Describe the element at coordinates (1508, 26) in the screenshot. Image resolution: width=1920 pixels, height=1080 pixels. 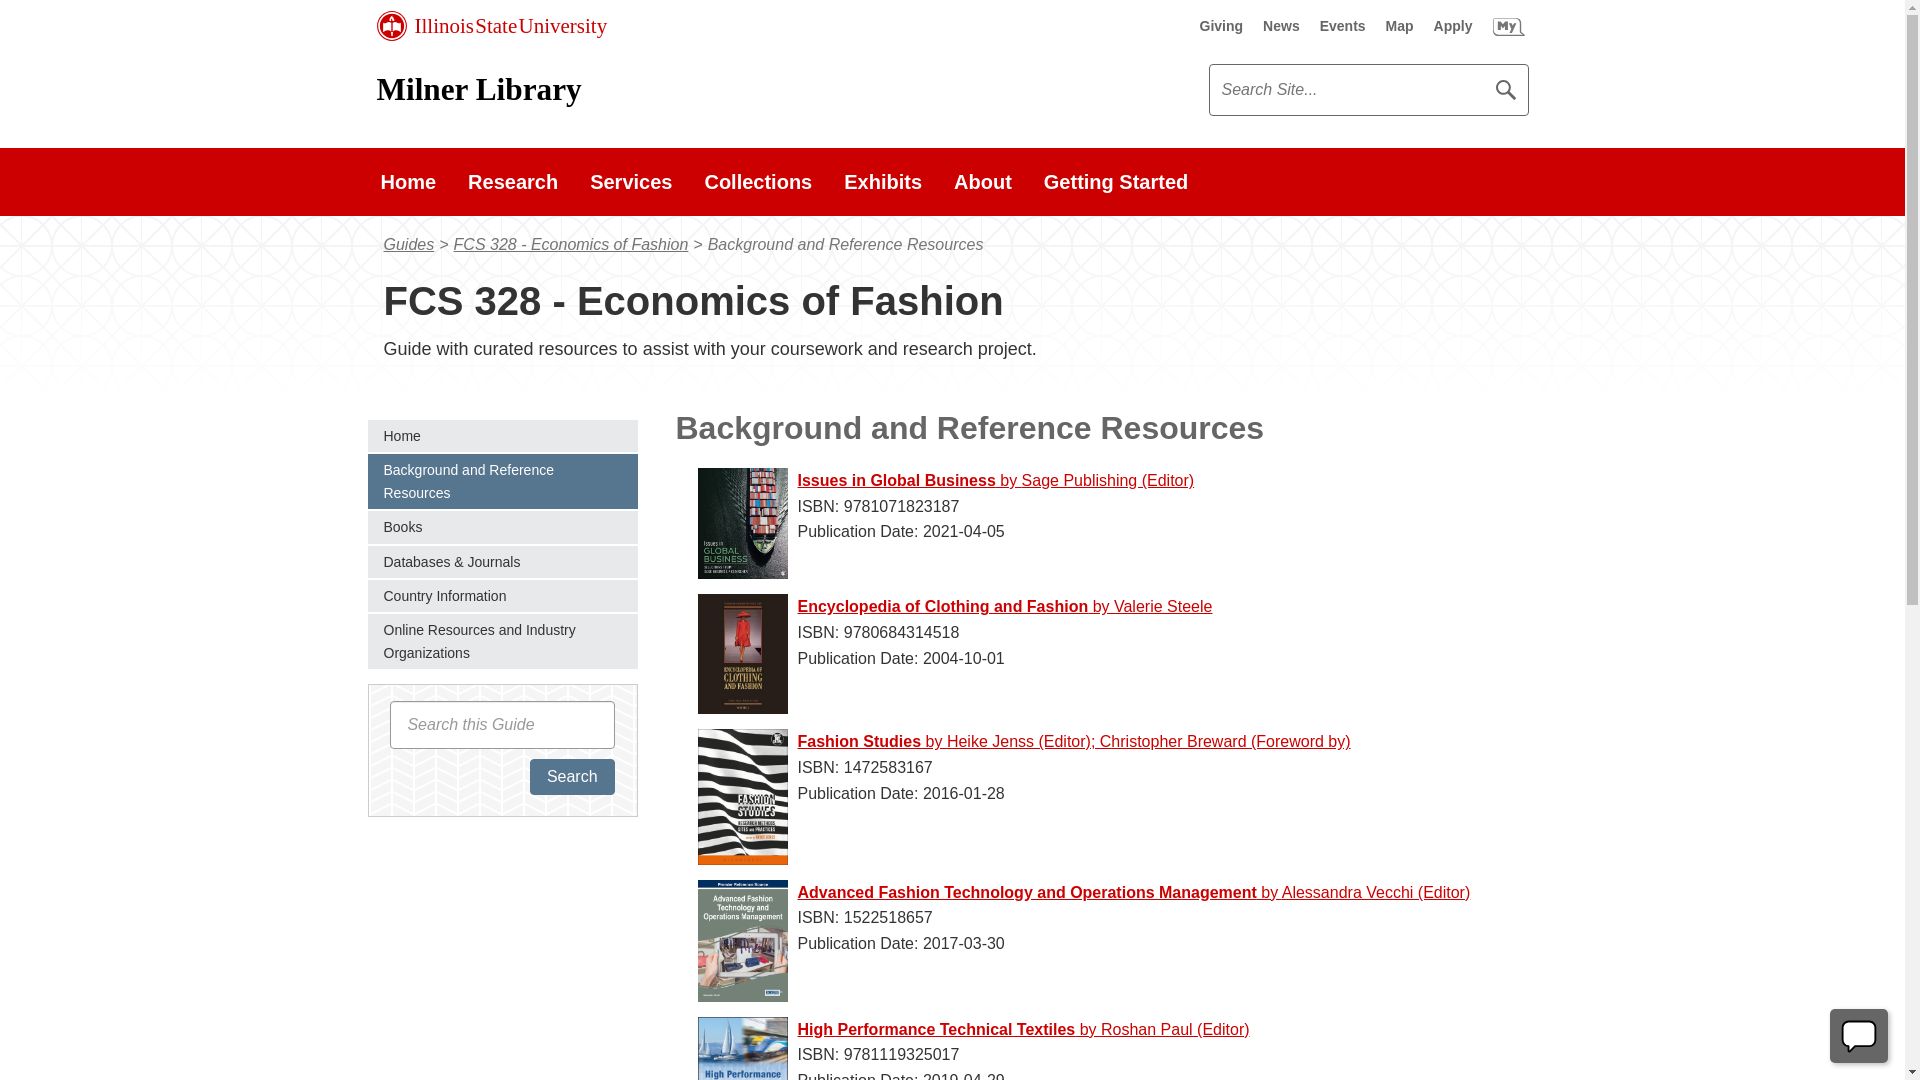
I see `My Illinois State` at that location.